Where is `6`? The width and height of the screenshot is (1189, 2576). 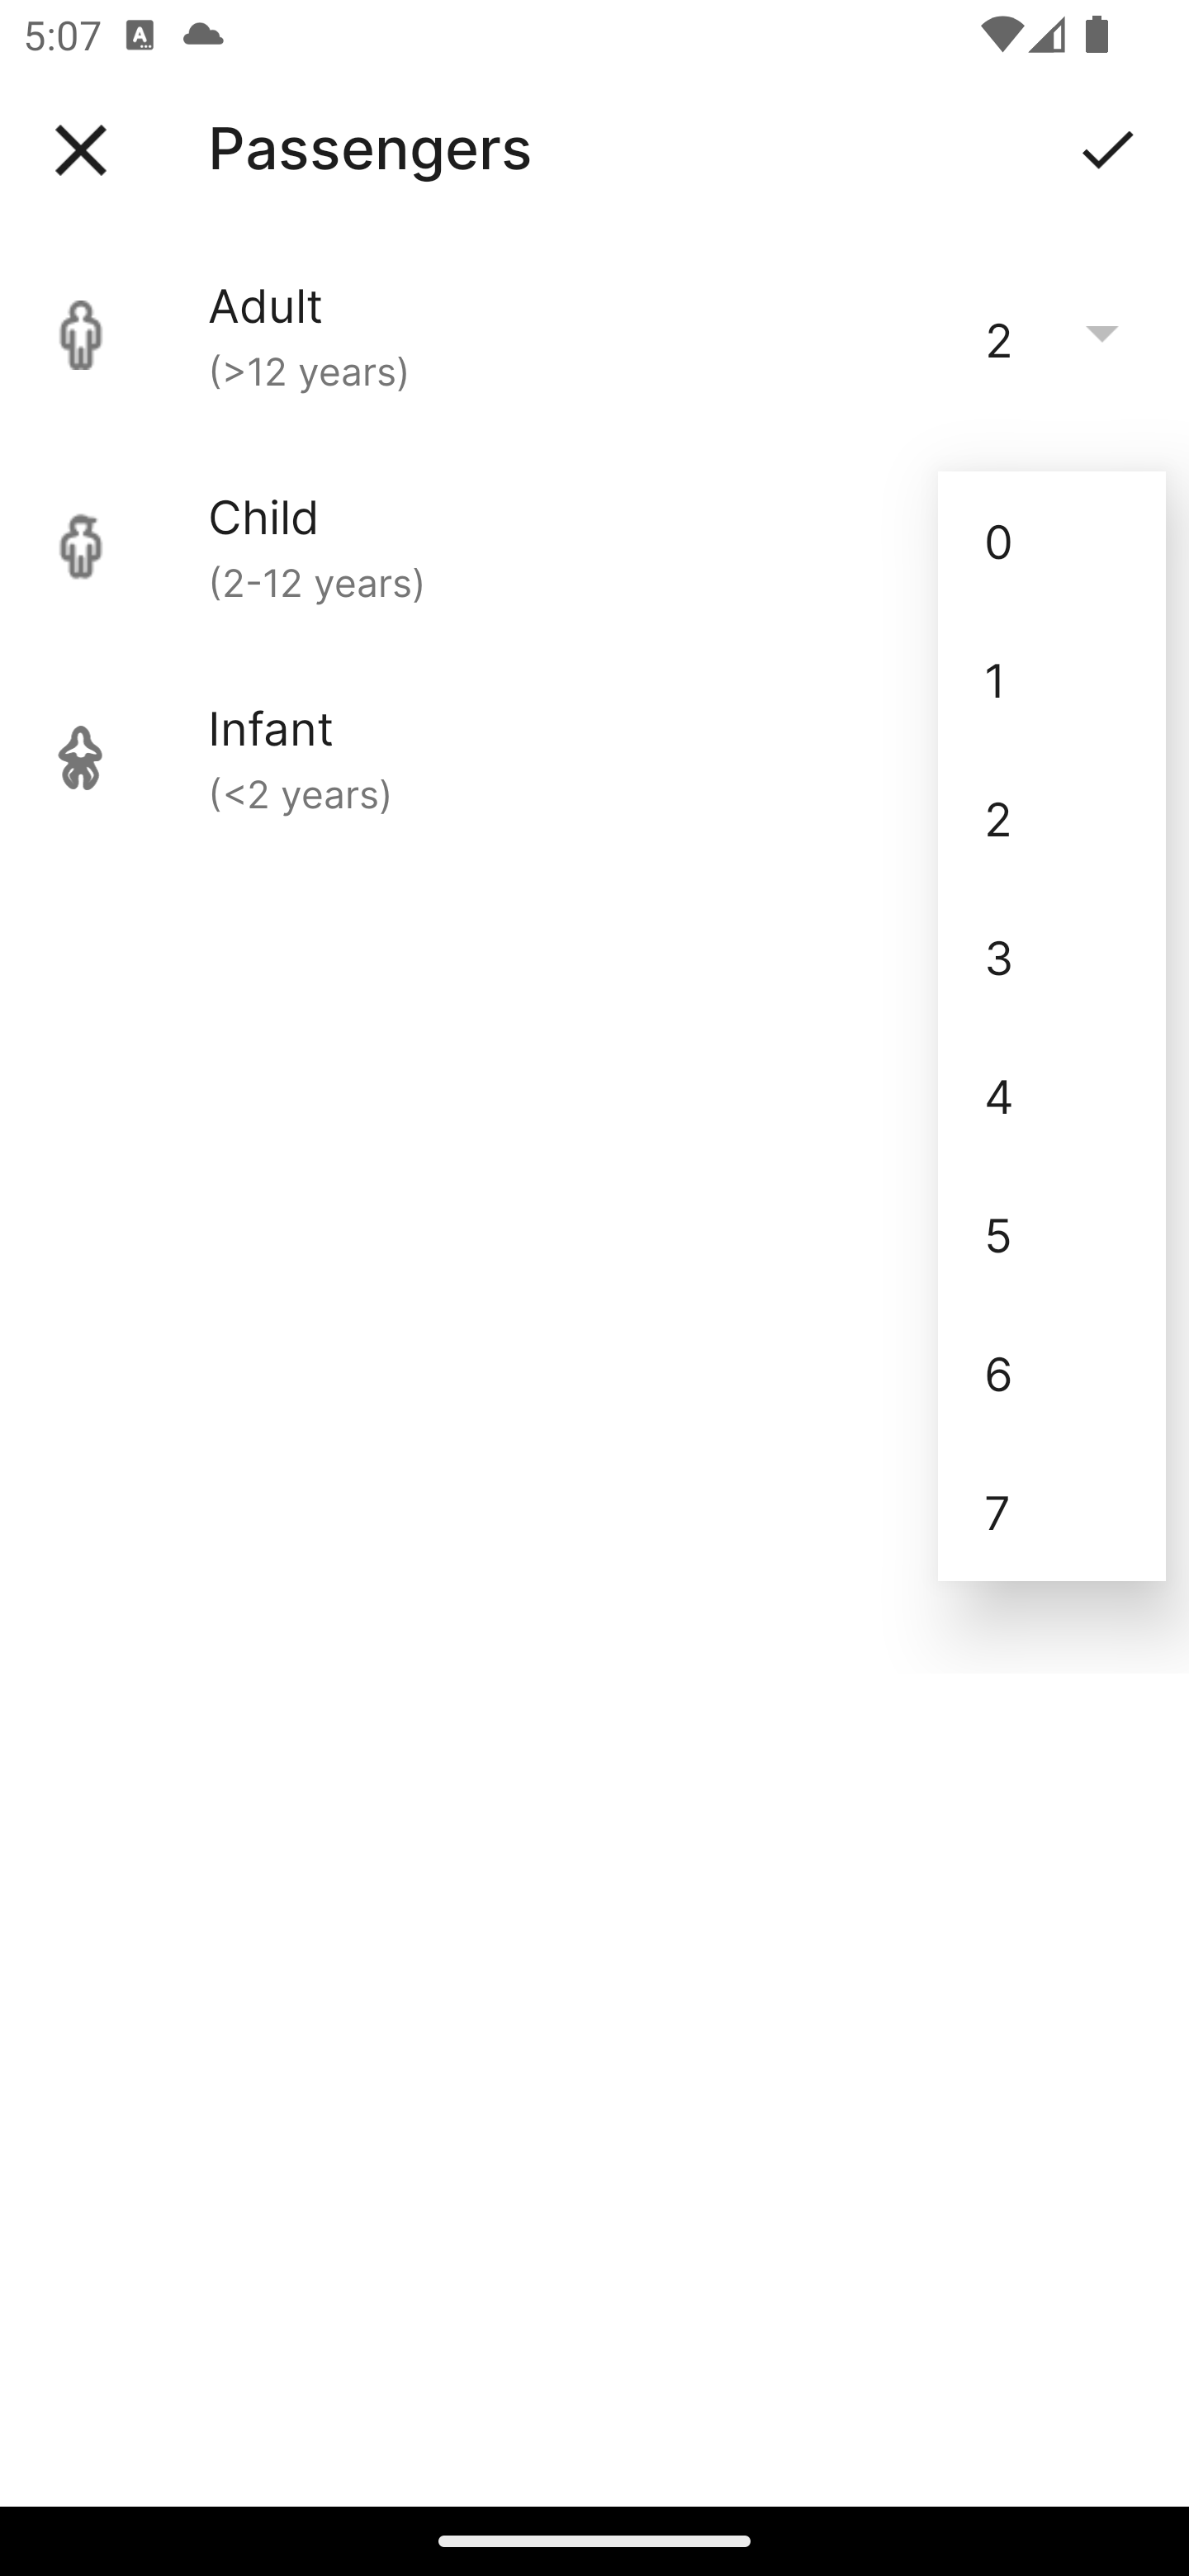
6 is located at coordinates (1052, 1372).